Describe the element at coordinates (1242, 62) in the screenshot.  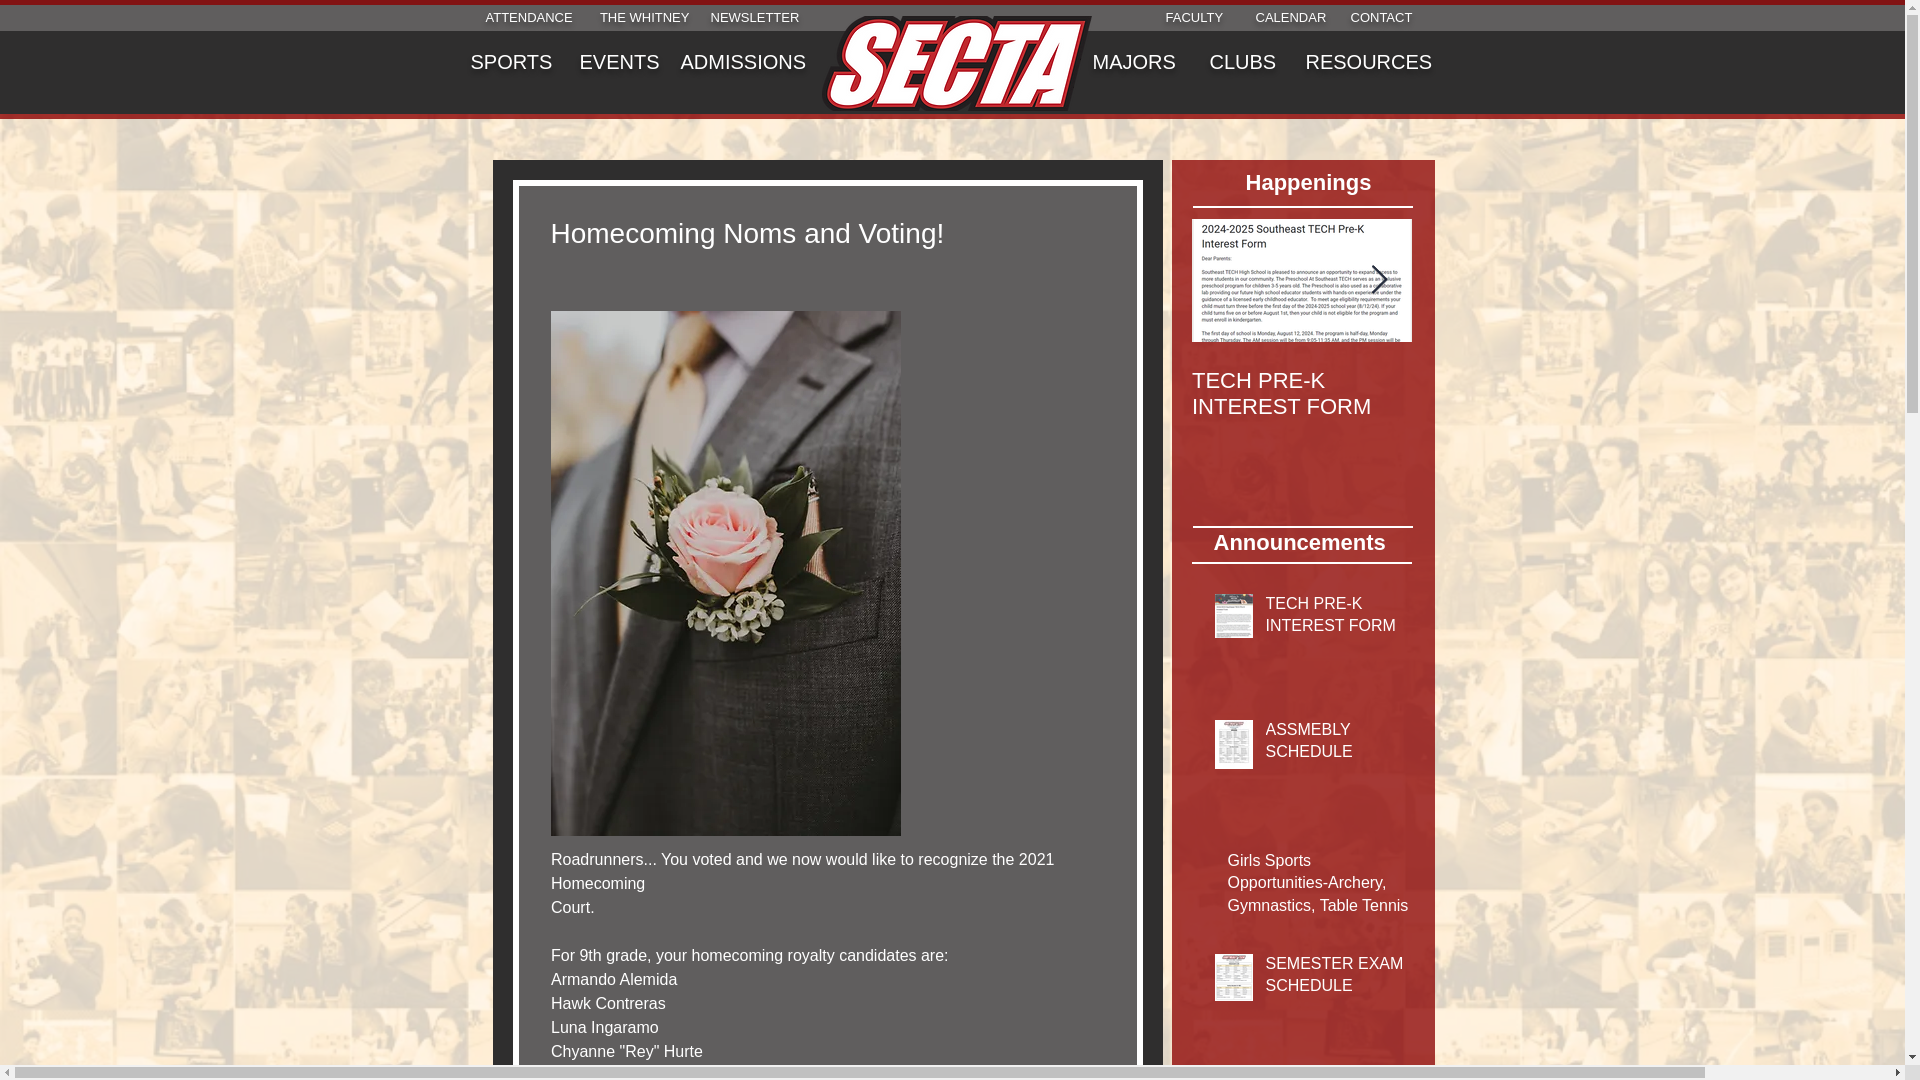
I see `CLUBS` at that location.